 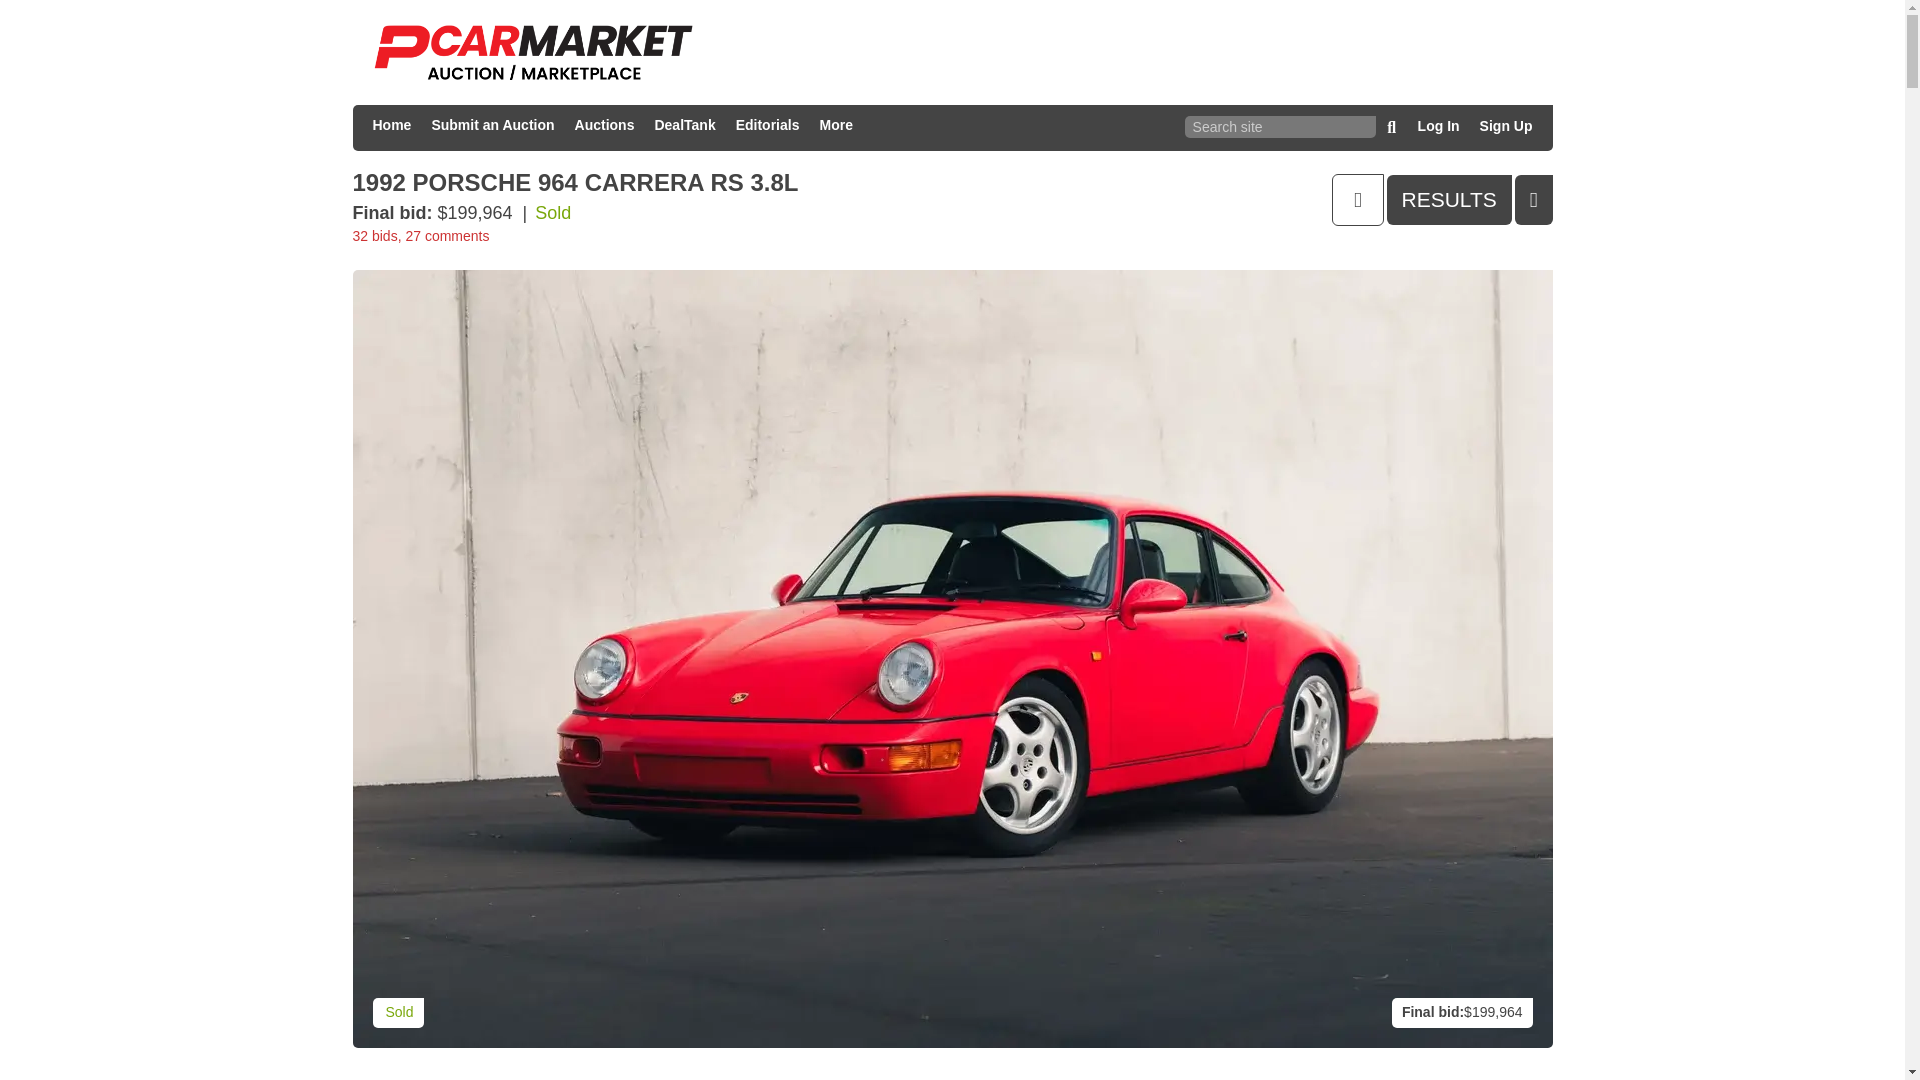 I want to click on More, so click(x=835, y=128).